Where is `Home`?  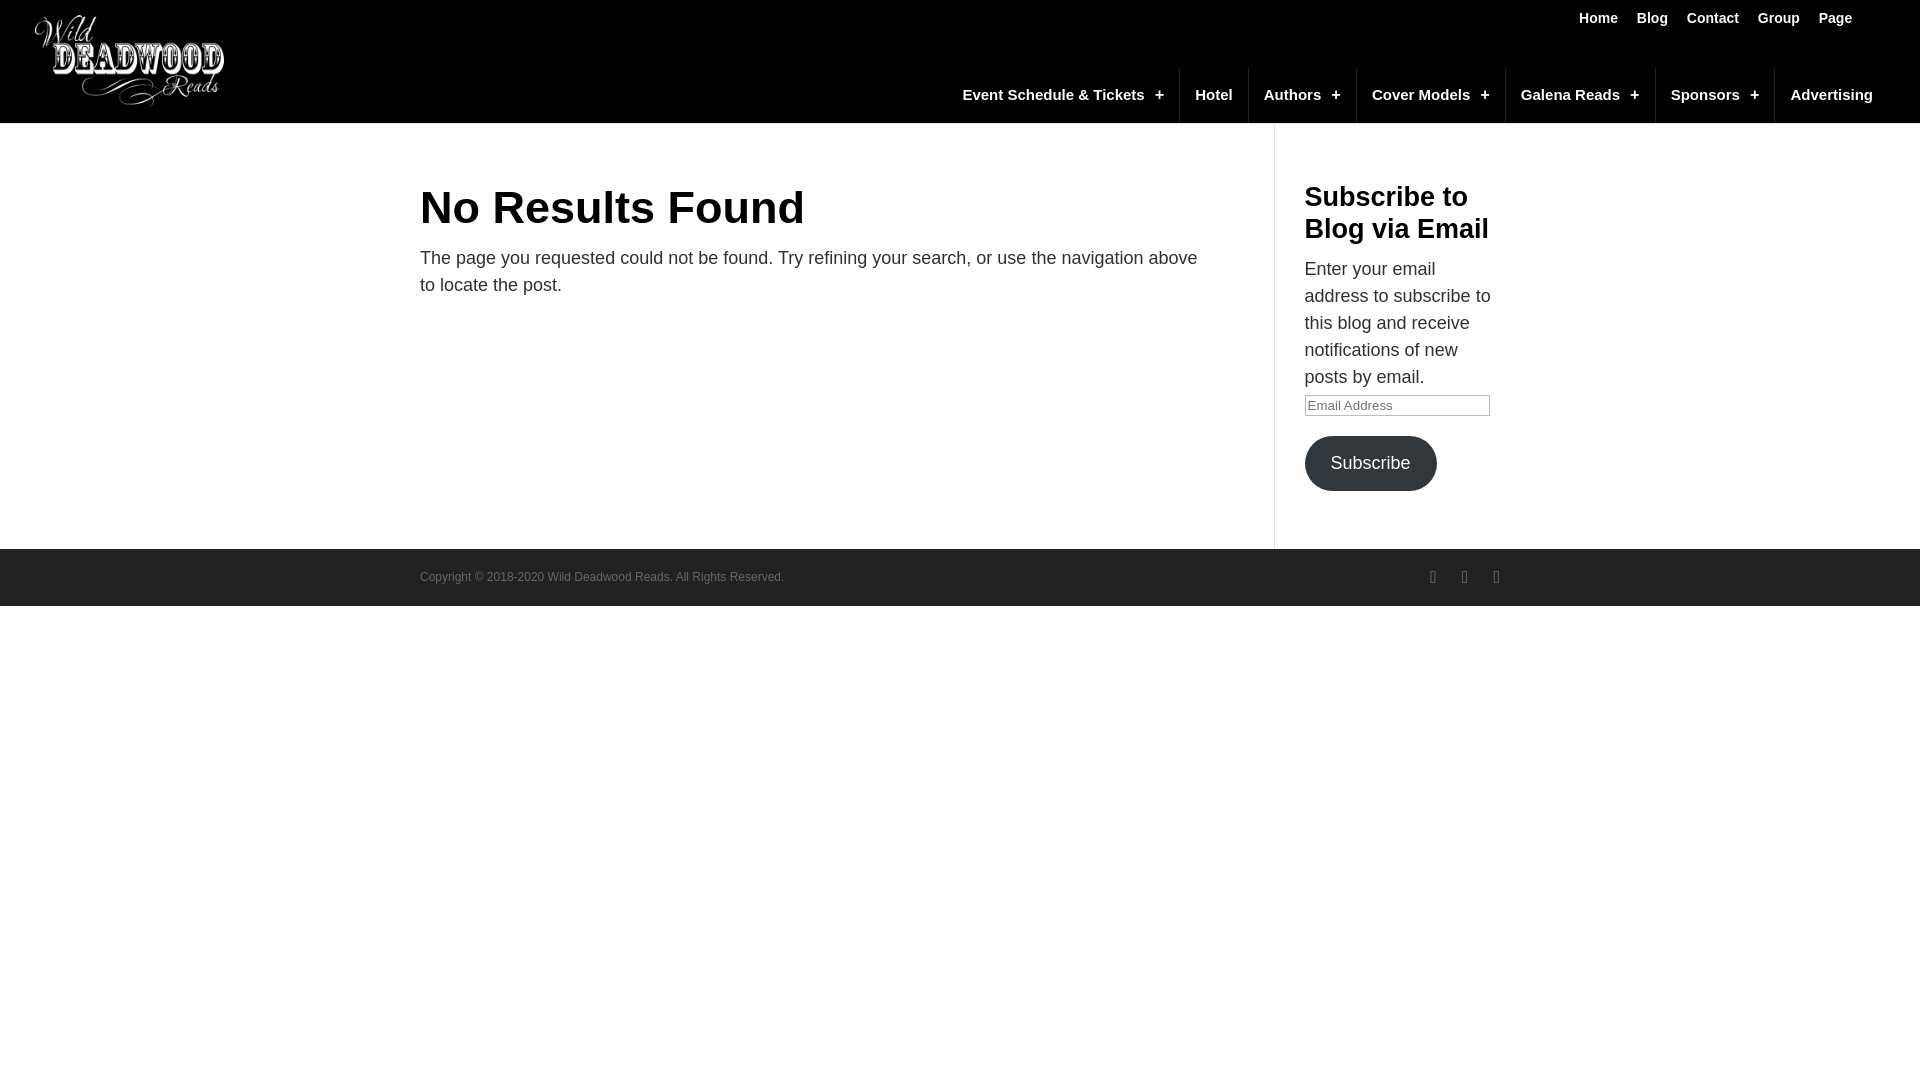 Home is located at coordinates (1598, 22).